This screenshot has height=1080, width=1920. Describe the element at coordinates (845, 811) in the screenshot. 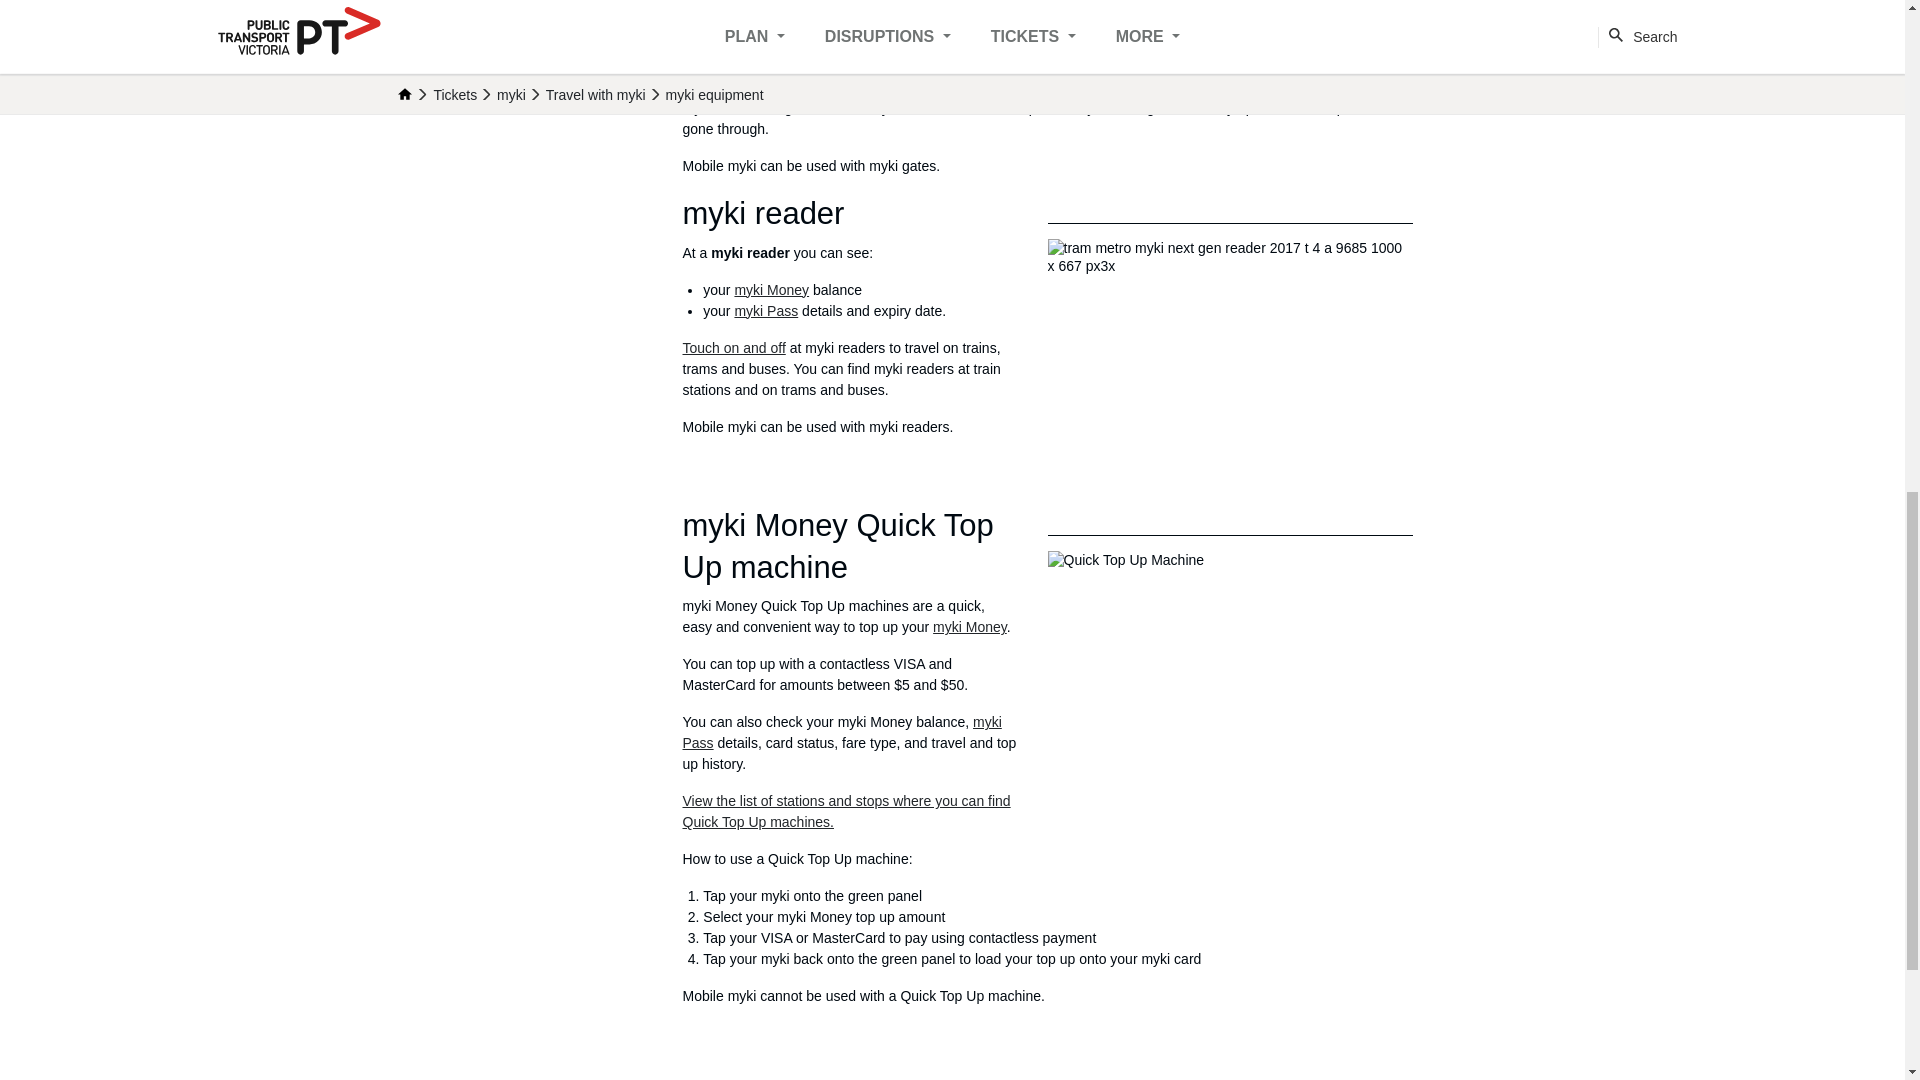

I see `Link to Quick Top Up machine locations page` at that location.